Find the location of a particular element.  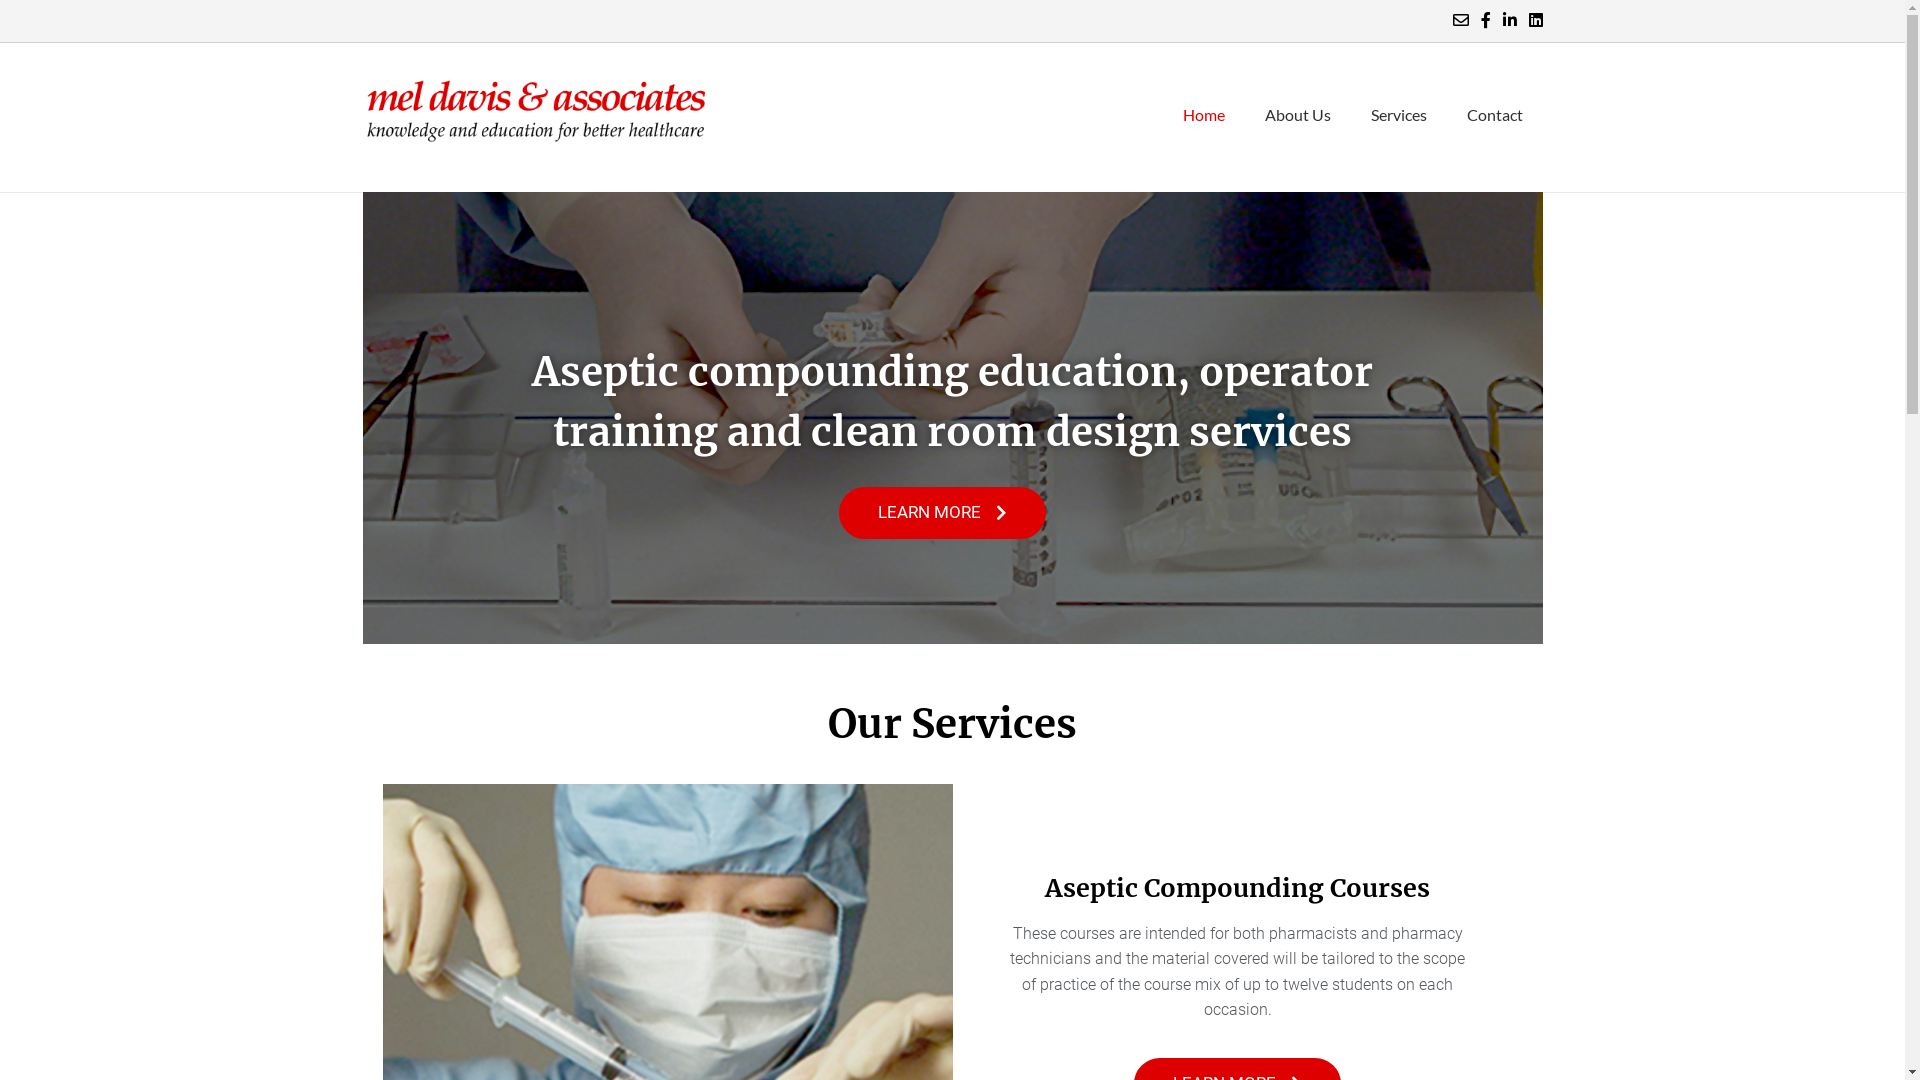

Services is located at coordinates (1398, 118).